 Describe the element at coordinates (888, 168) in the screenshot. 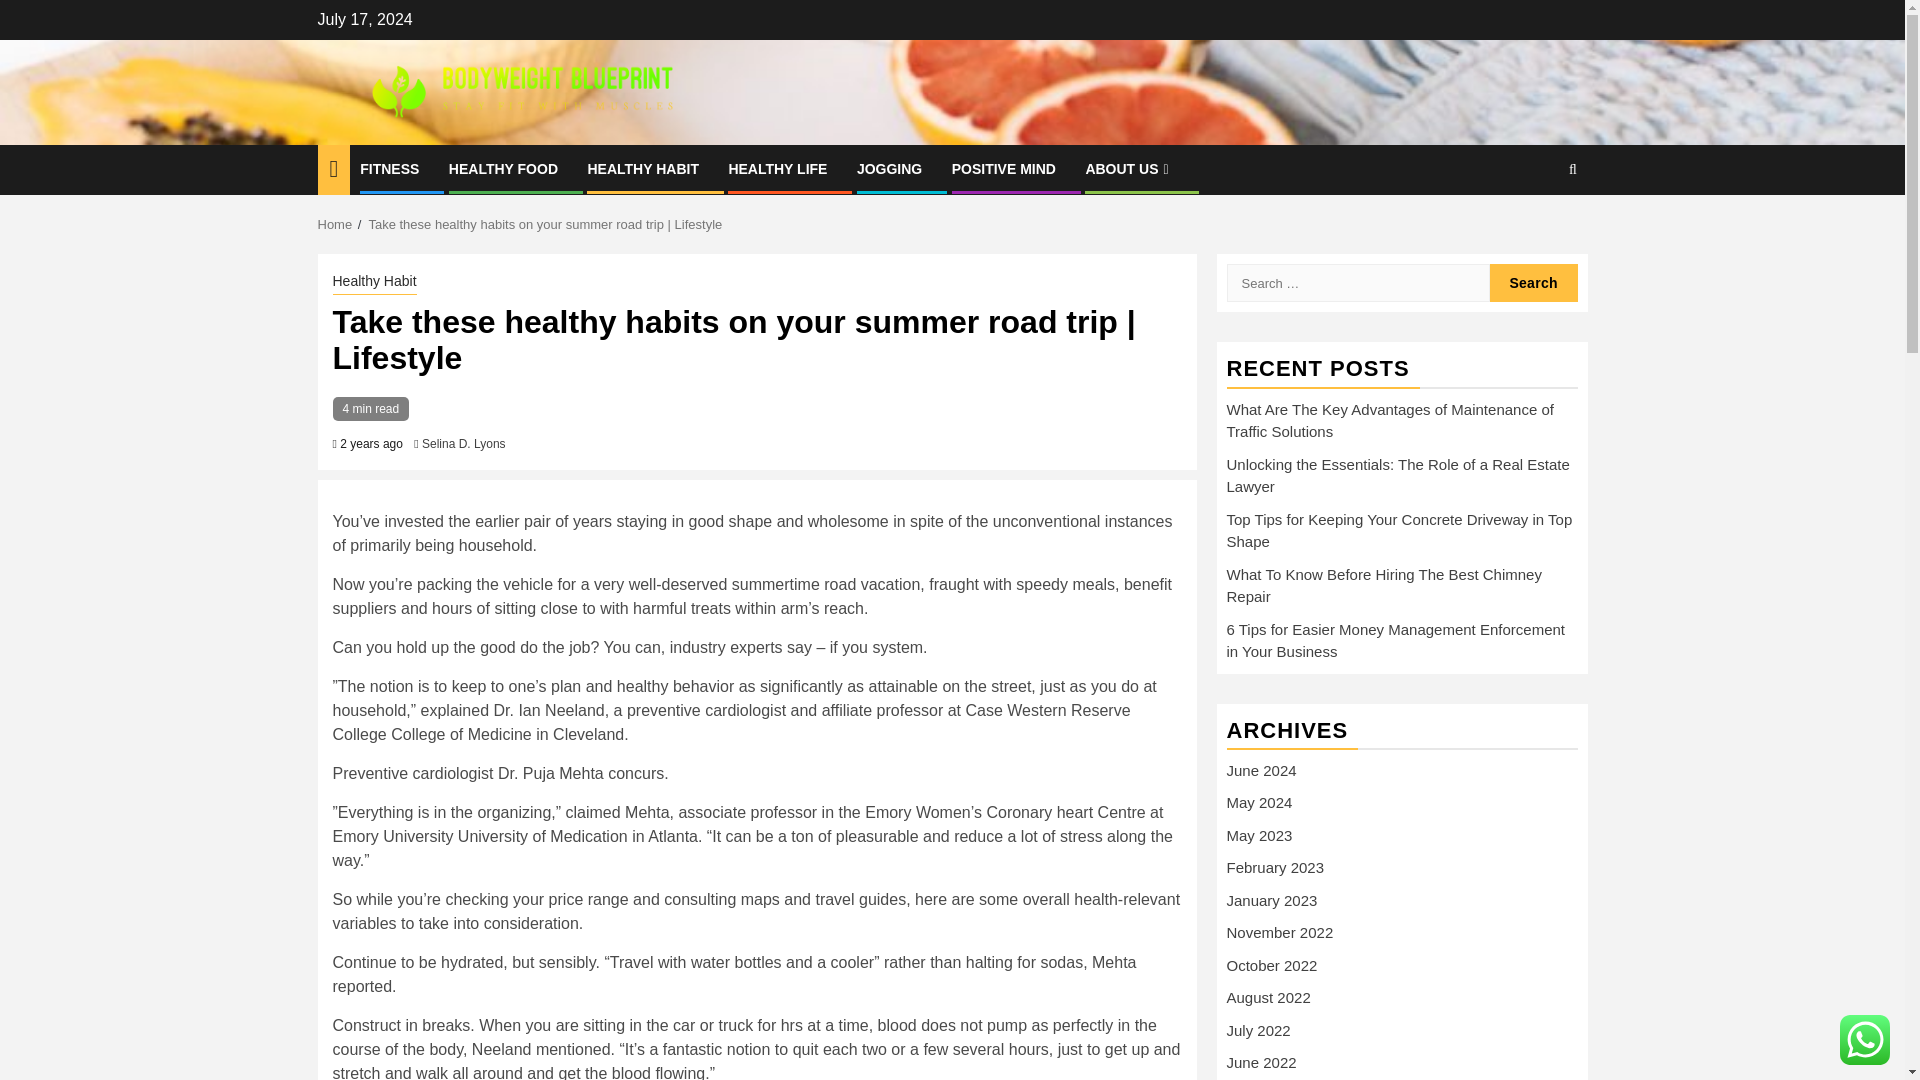

I see `JOGGING` at that location.